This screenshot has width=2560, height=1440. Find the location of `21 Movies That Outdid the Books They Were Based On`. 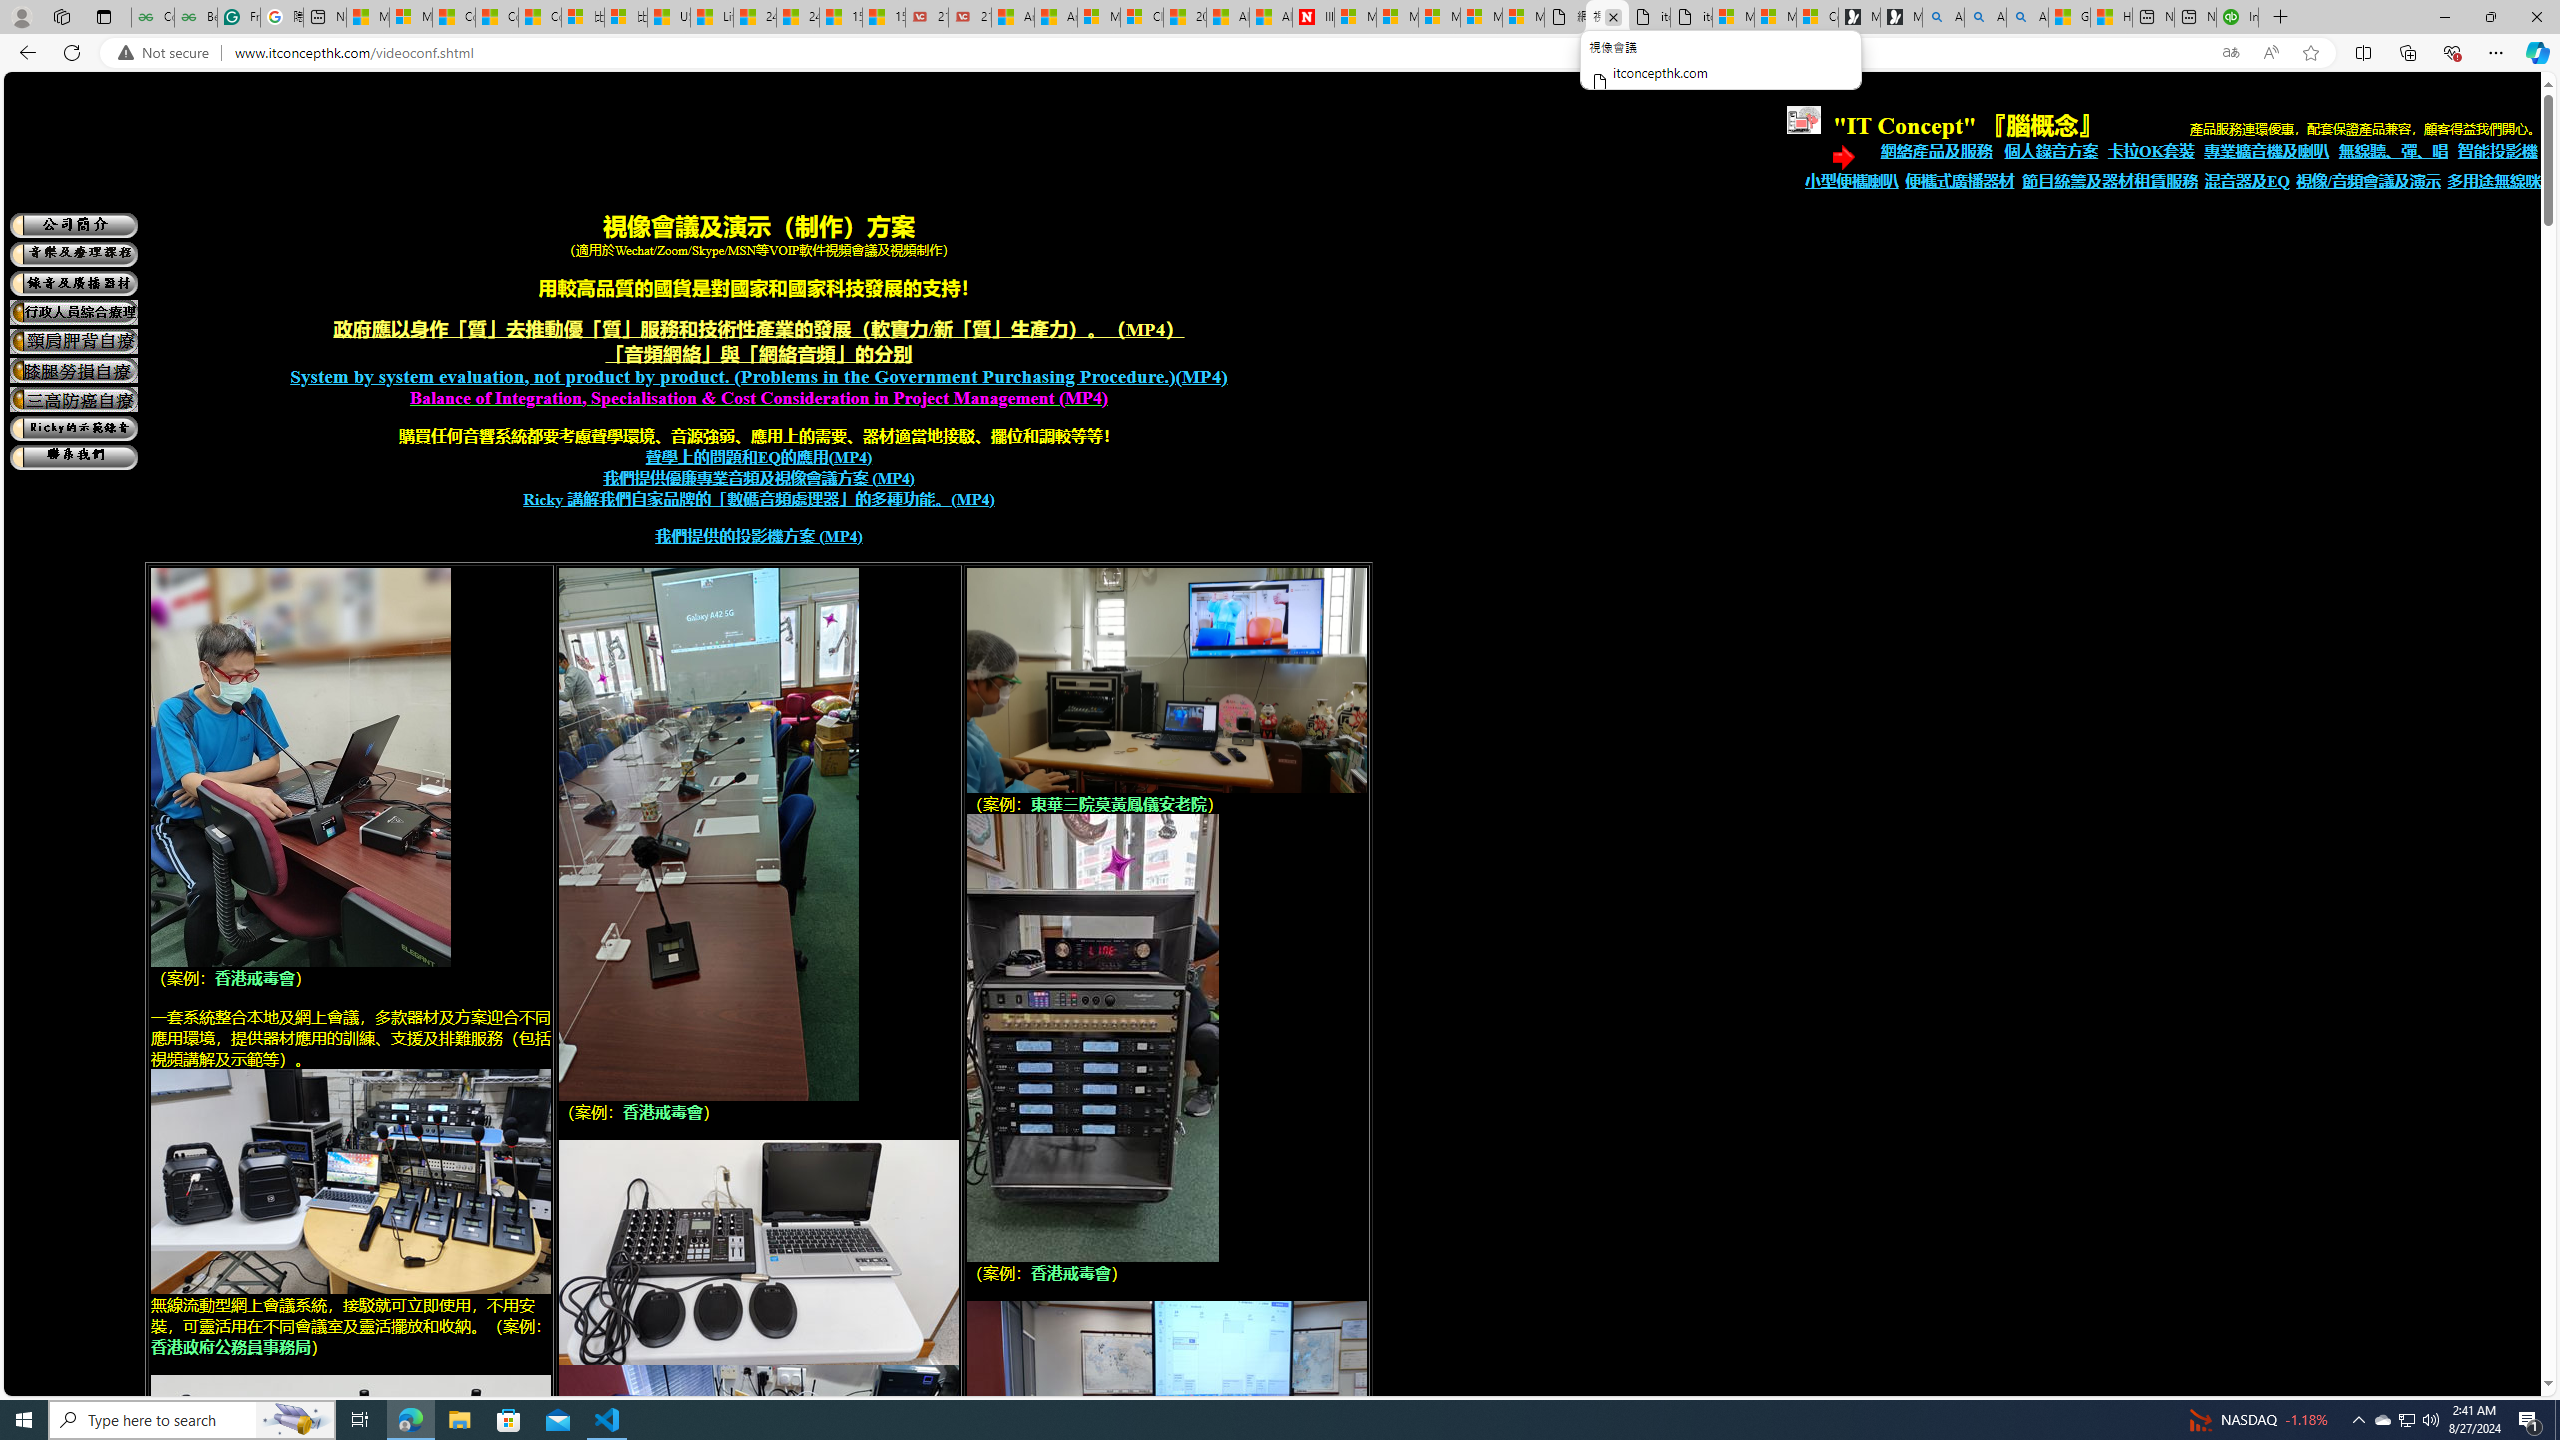

21 Movies That Outdid the Books They Were Based On is located at coordinates (970, 17).